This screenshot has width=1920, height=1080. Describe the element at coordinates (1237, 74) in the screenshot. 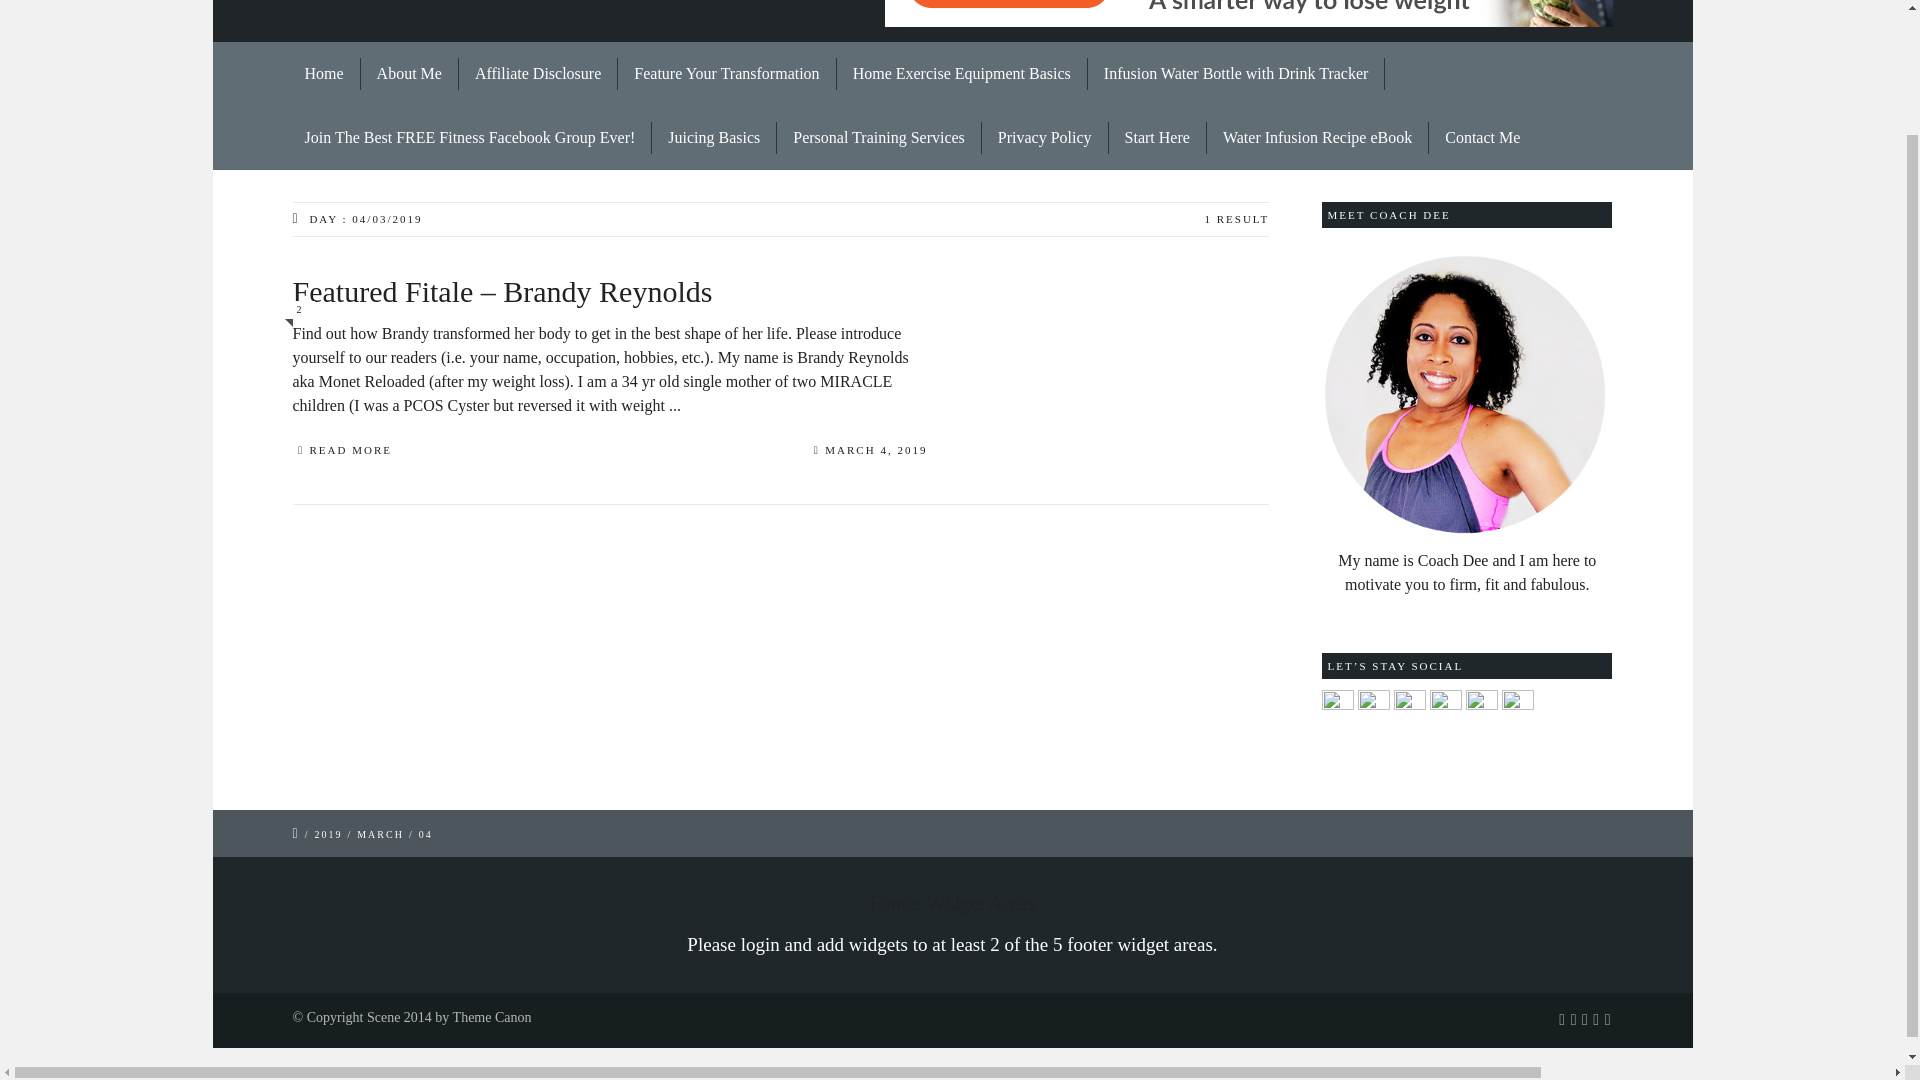

I see `Infusion Water Bottle with Drink Tracker` at that location.